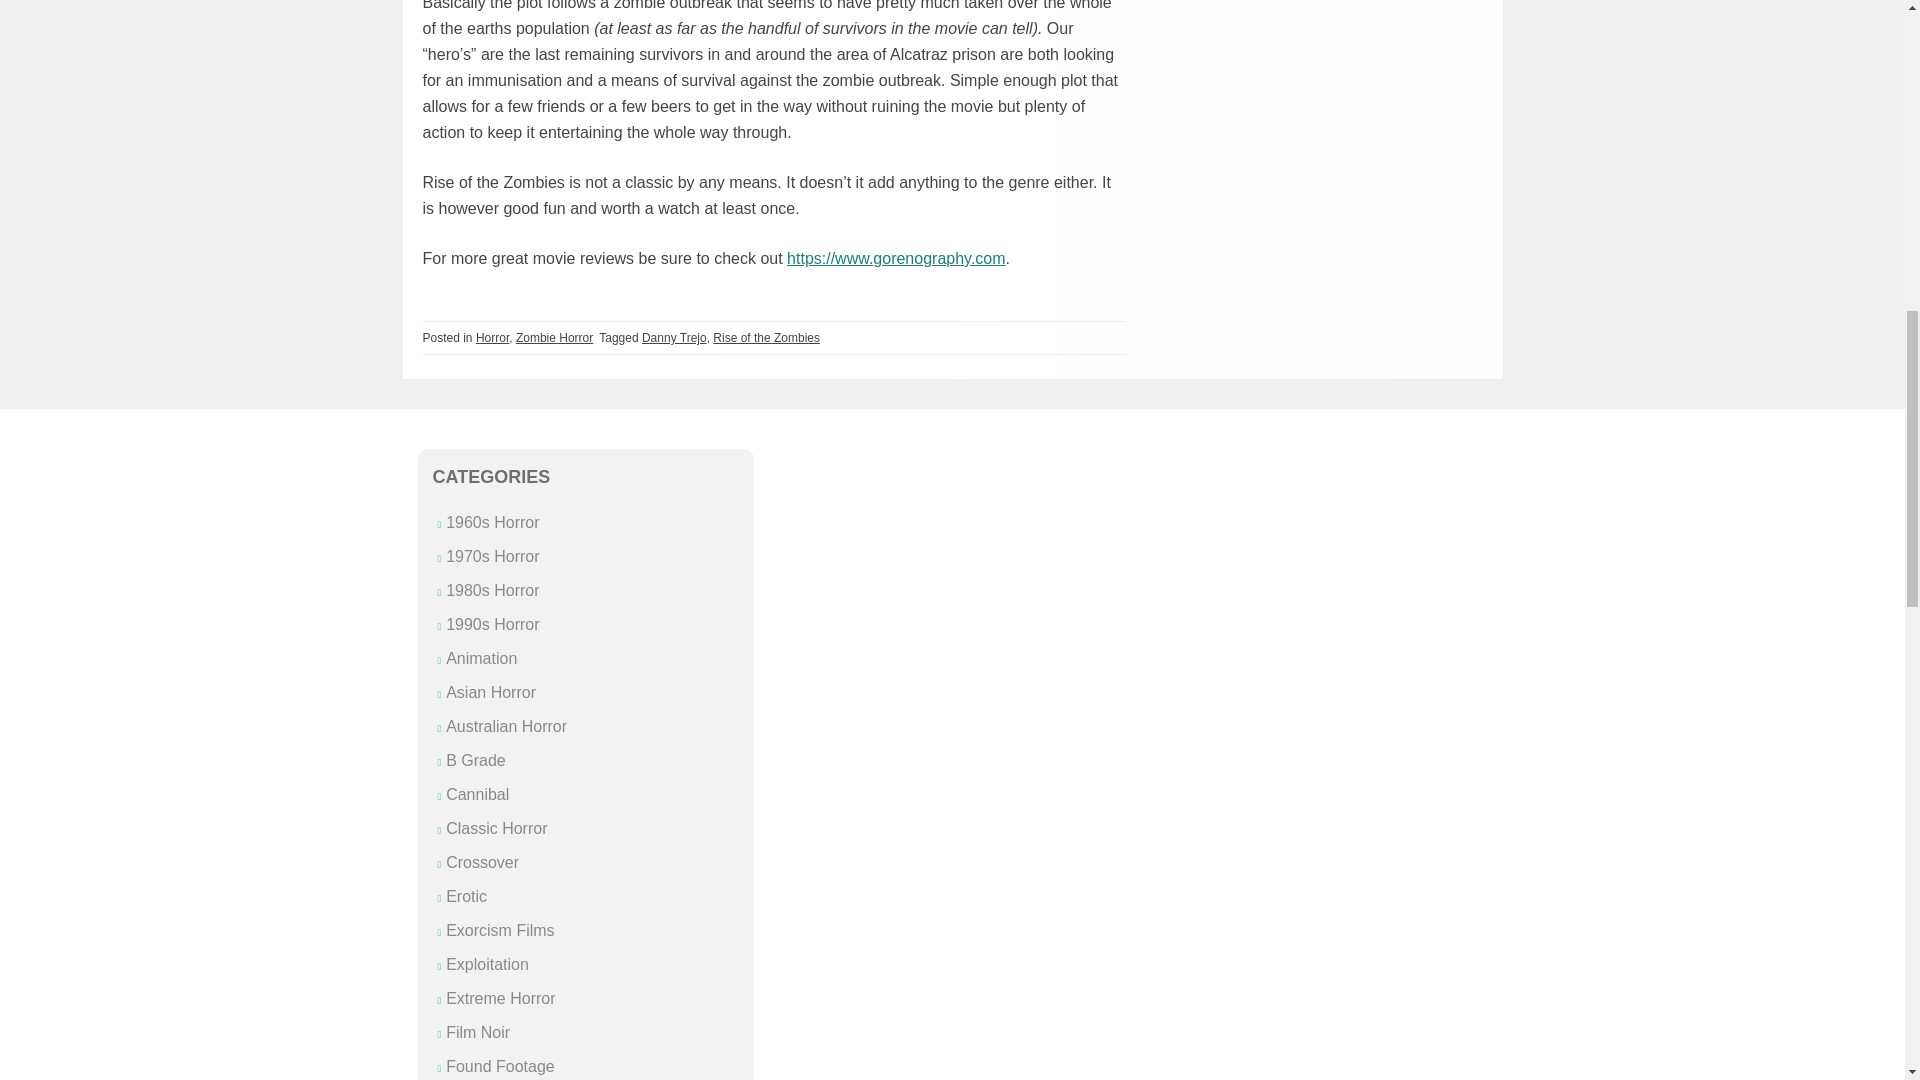 The height and width of the screenshot is (1080, 1920). I want to click on B Grade, so click(476, 760).